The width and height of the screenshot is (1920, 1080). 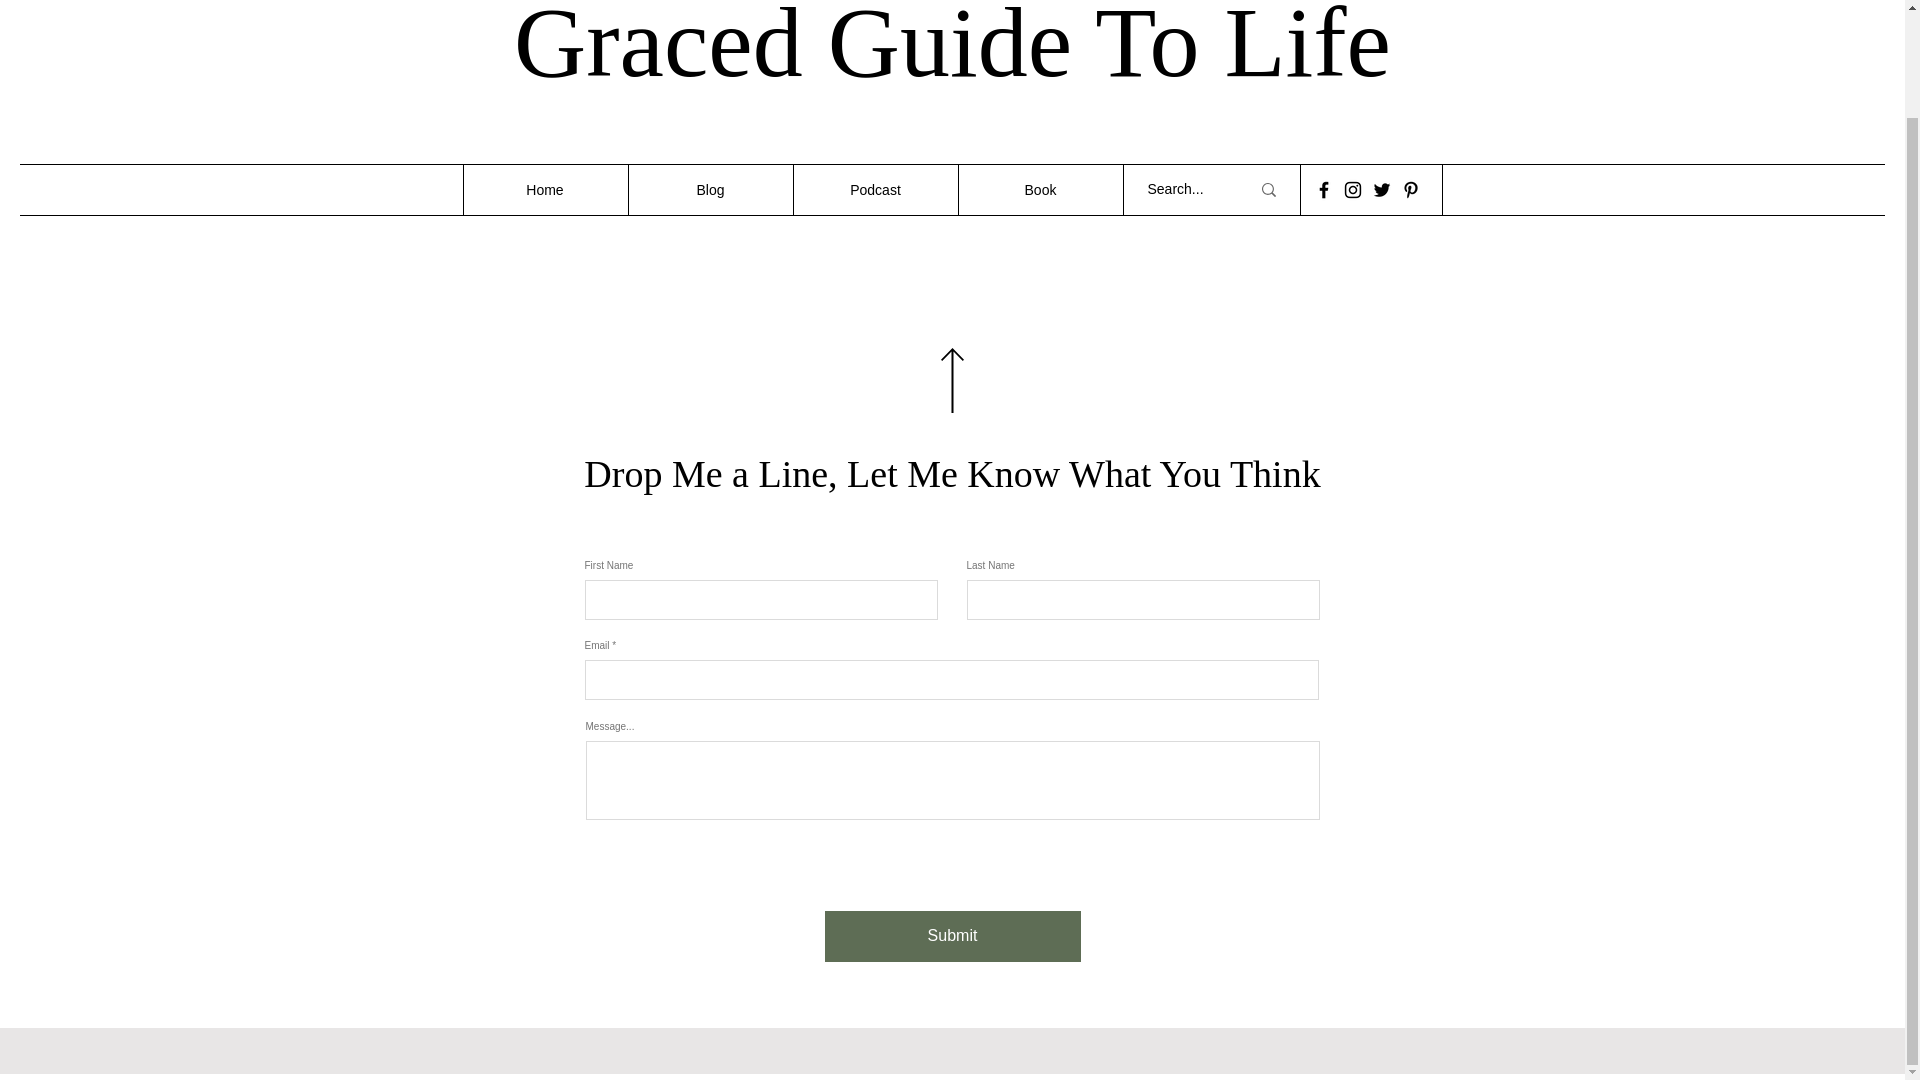 I want to click on Podcast, so click(x=874, y=190).